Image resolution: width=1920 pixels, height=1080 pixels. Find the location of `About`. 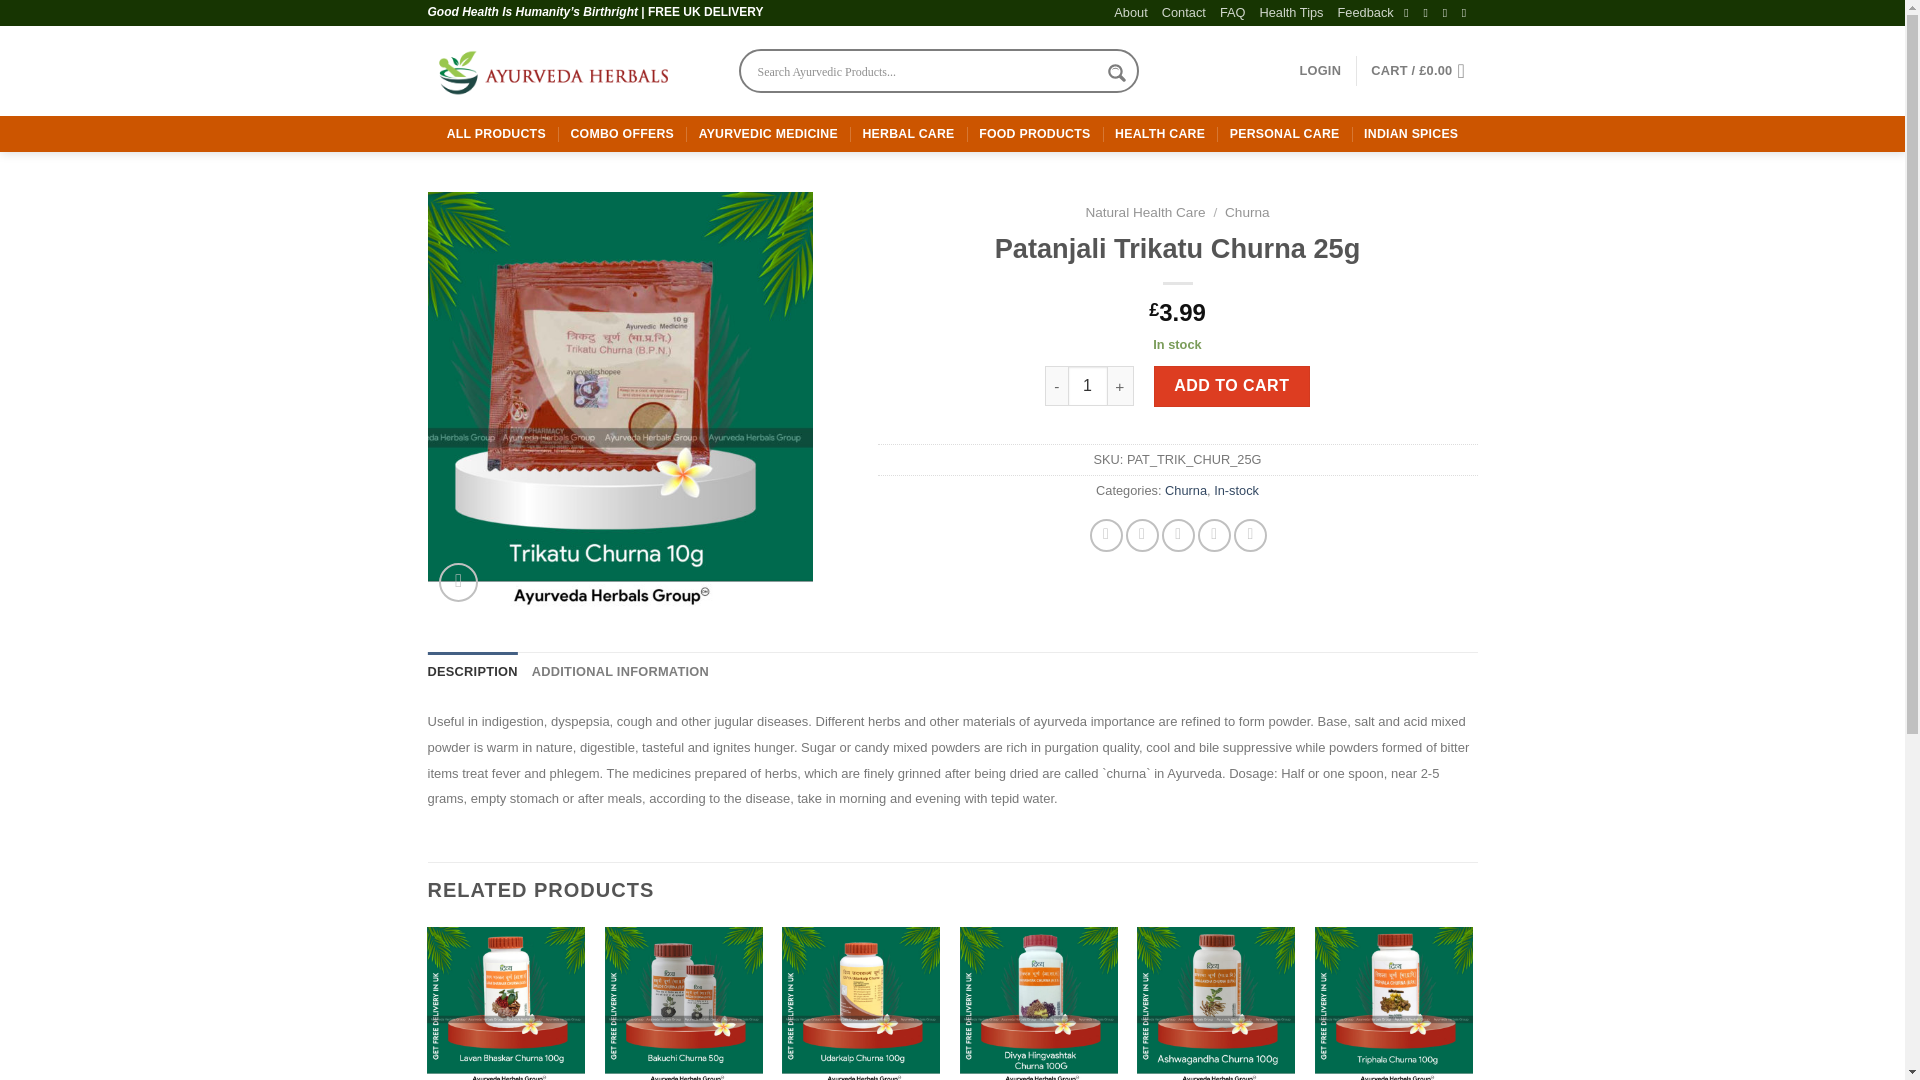

About is located at coordinates (1130, 12).